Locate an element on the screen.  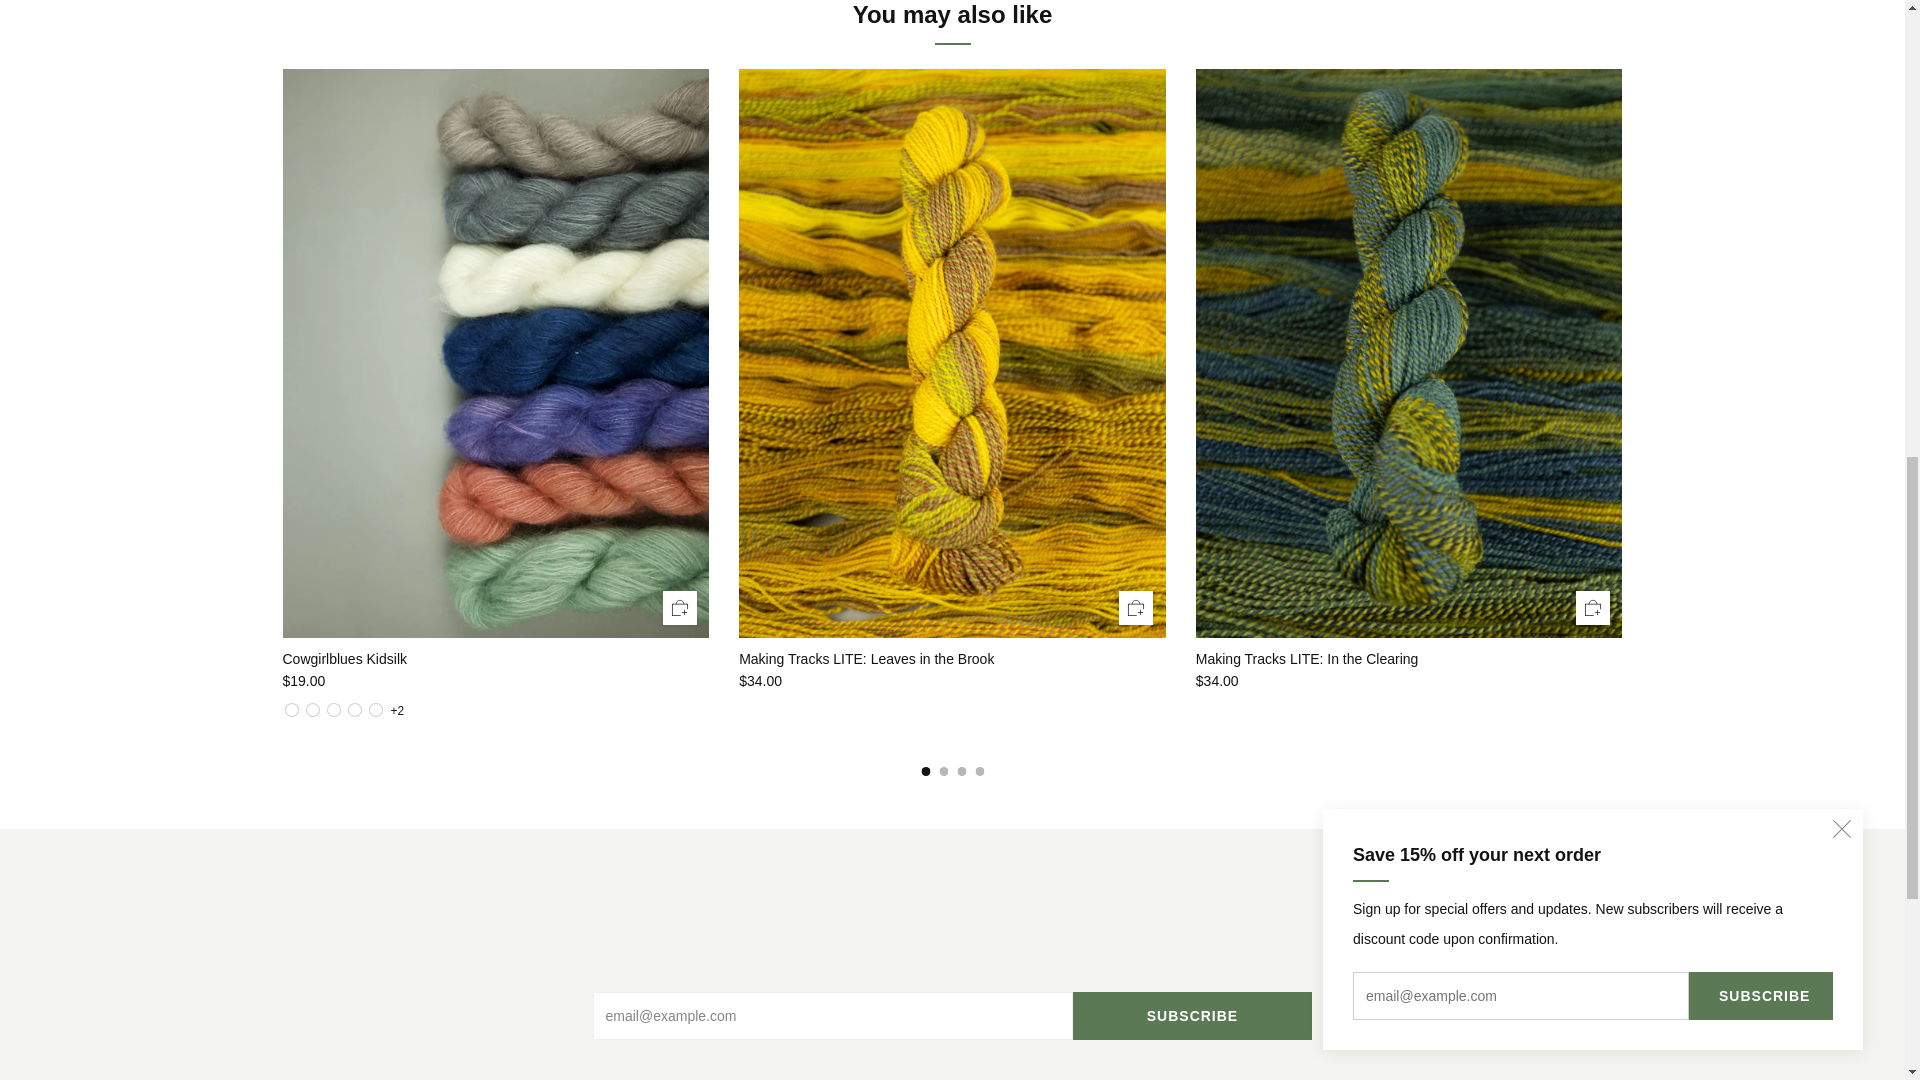
Making Tracks LITE: Leaves in the Brook is located at coordinates (952, 659).